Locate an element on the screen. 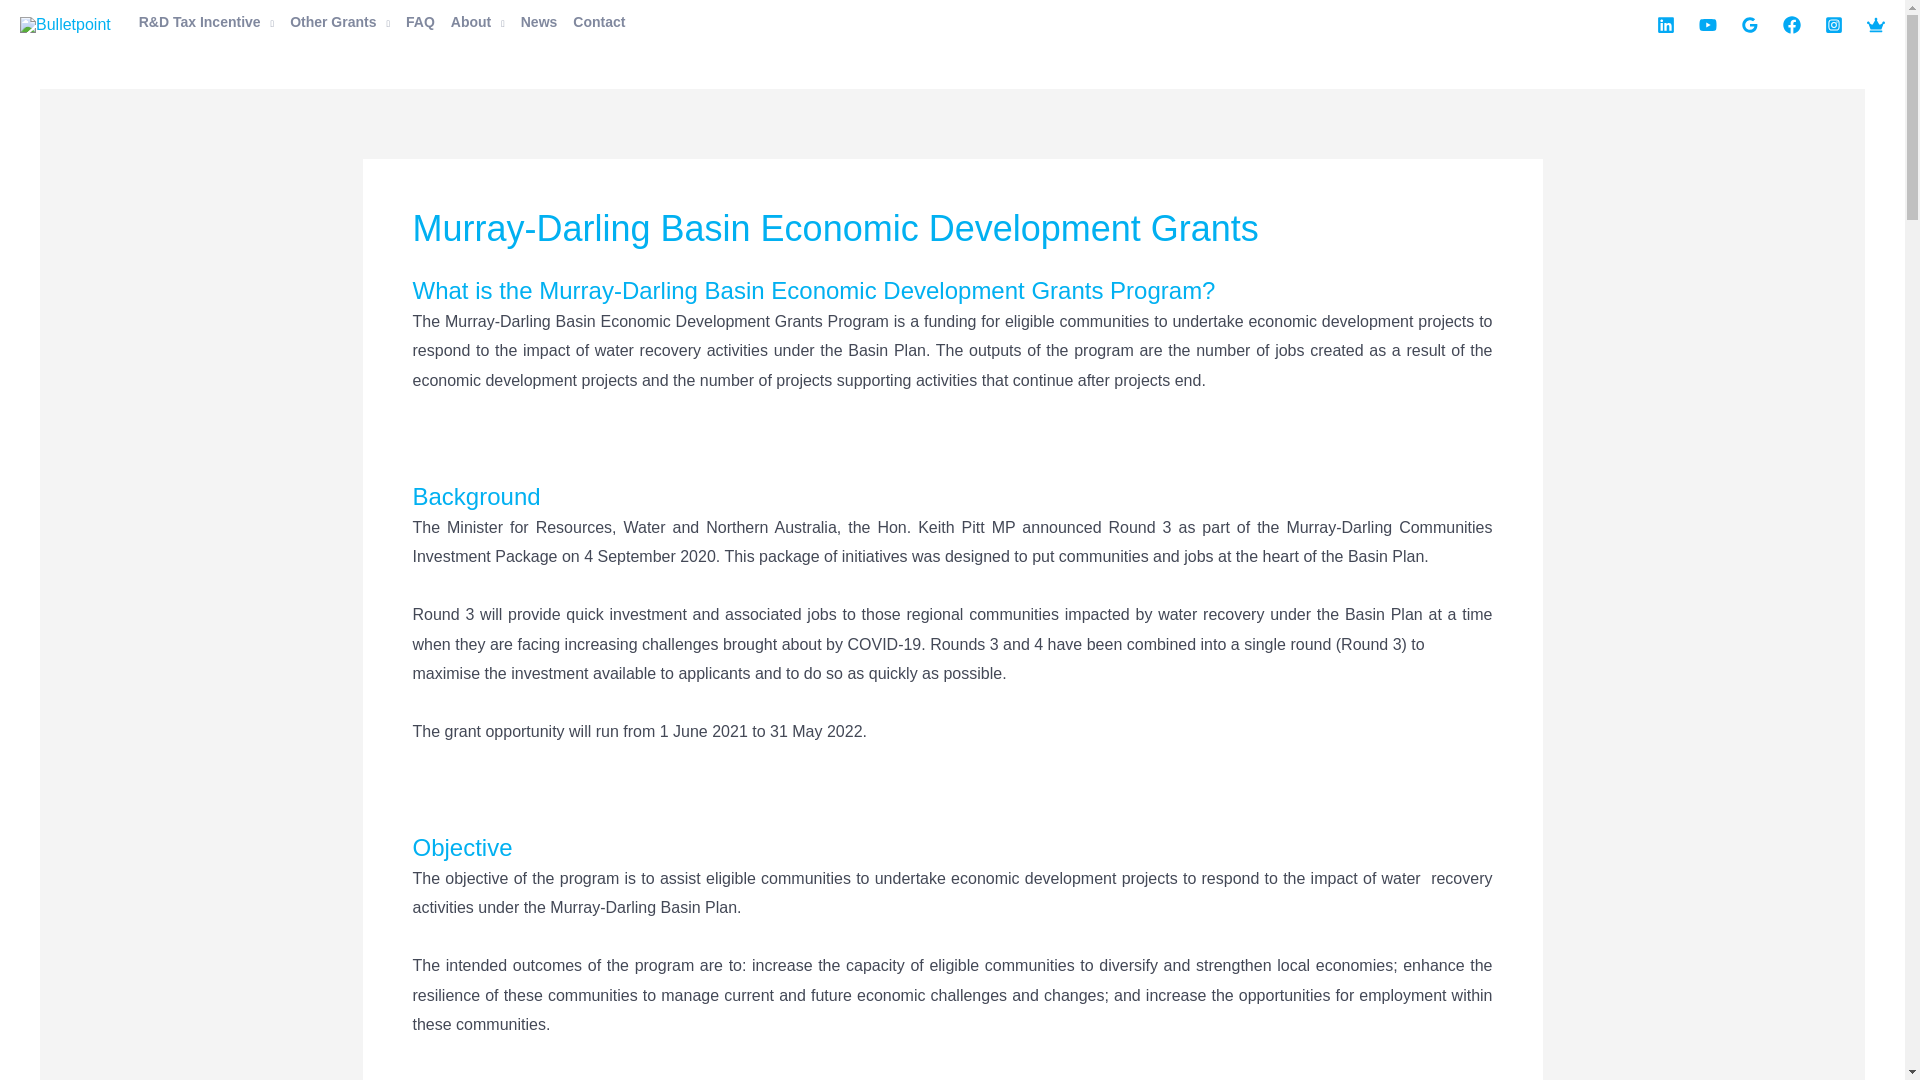 This screenshot has height=1080, width=1920. FAQ is located at coordinates (420, 22).